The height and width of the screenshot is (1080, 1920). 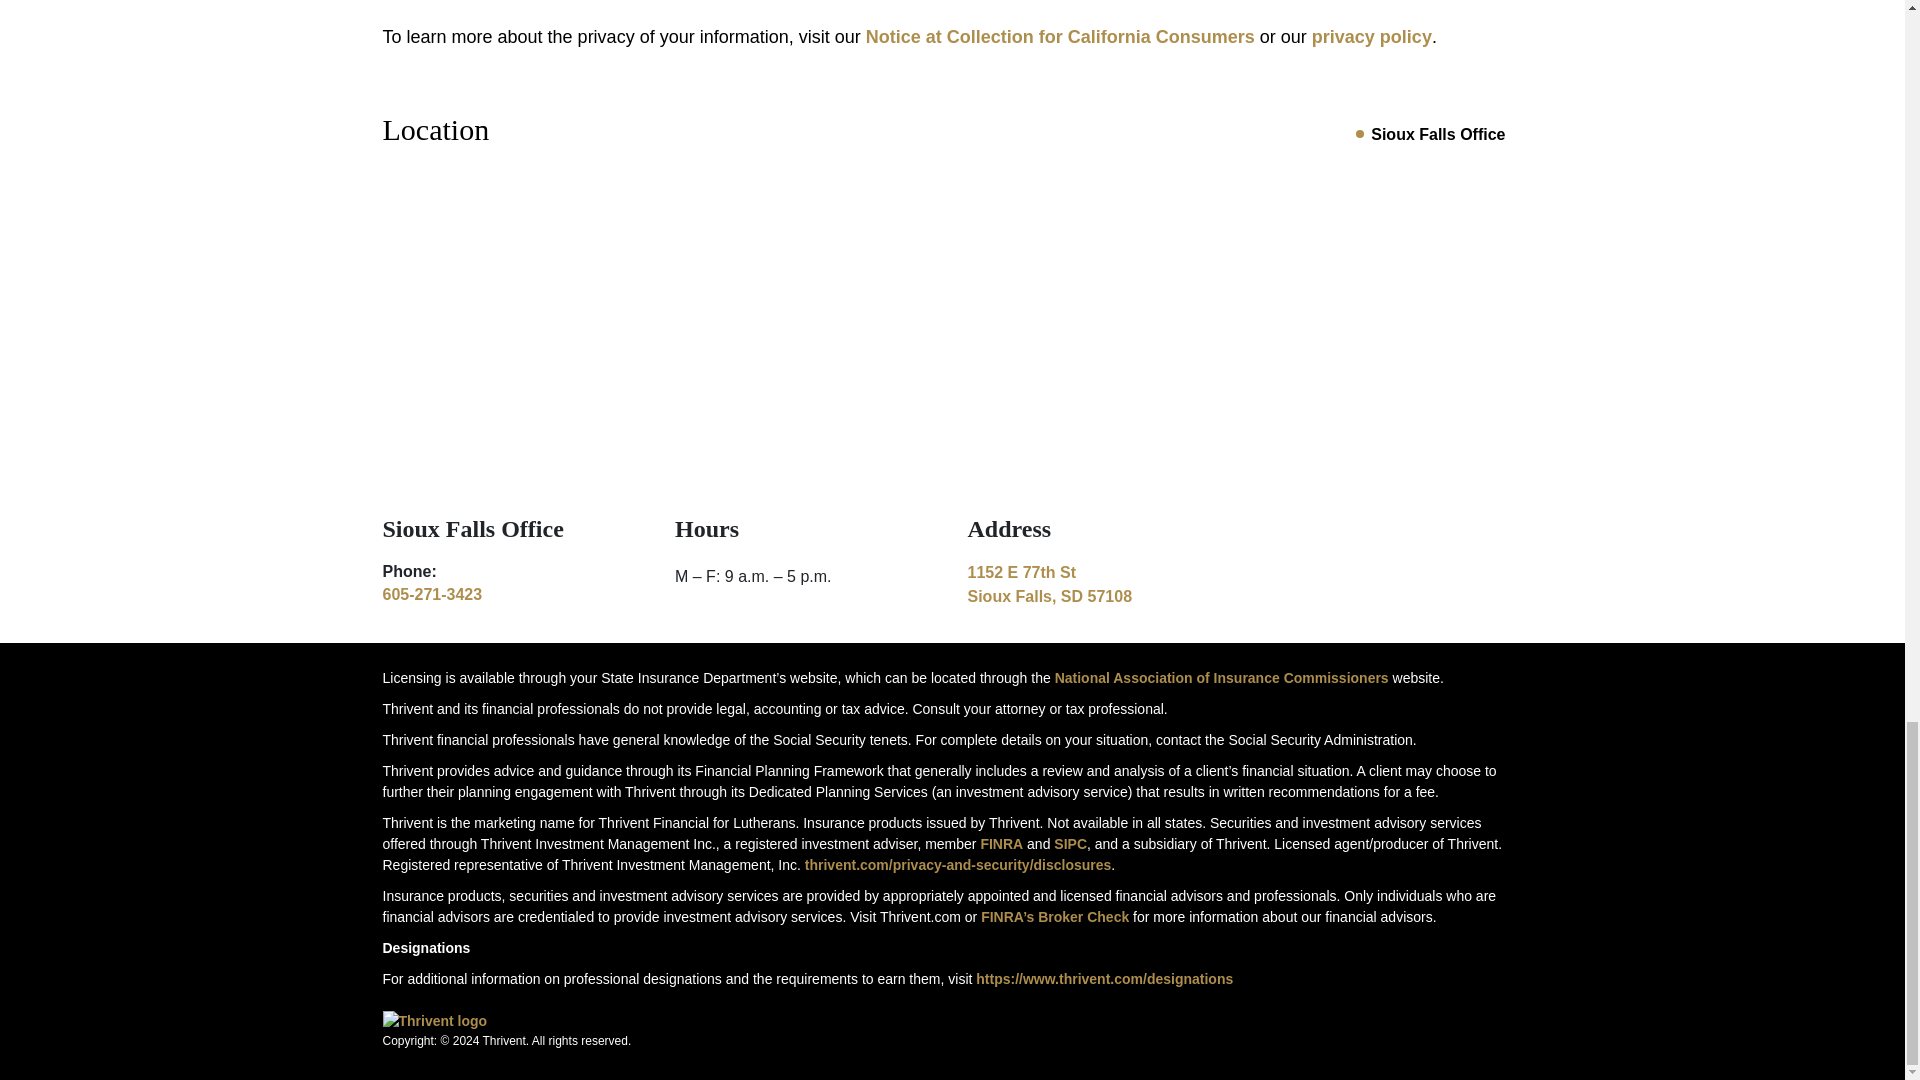 I want to click on SIPC, so click(x=432, y=594).